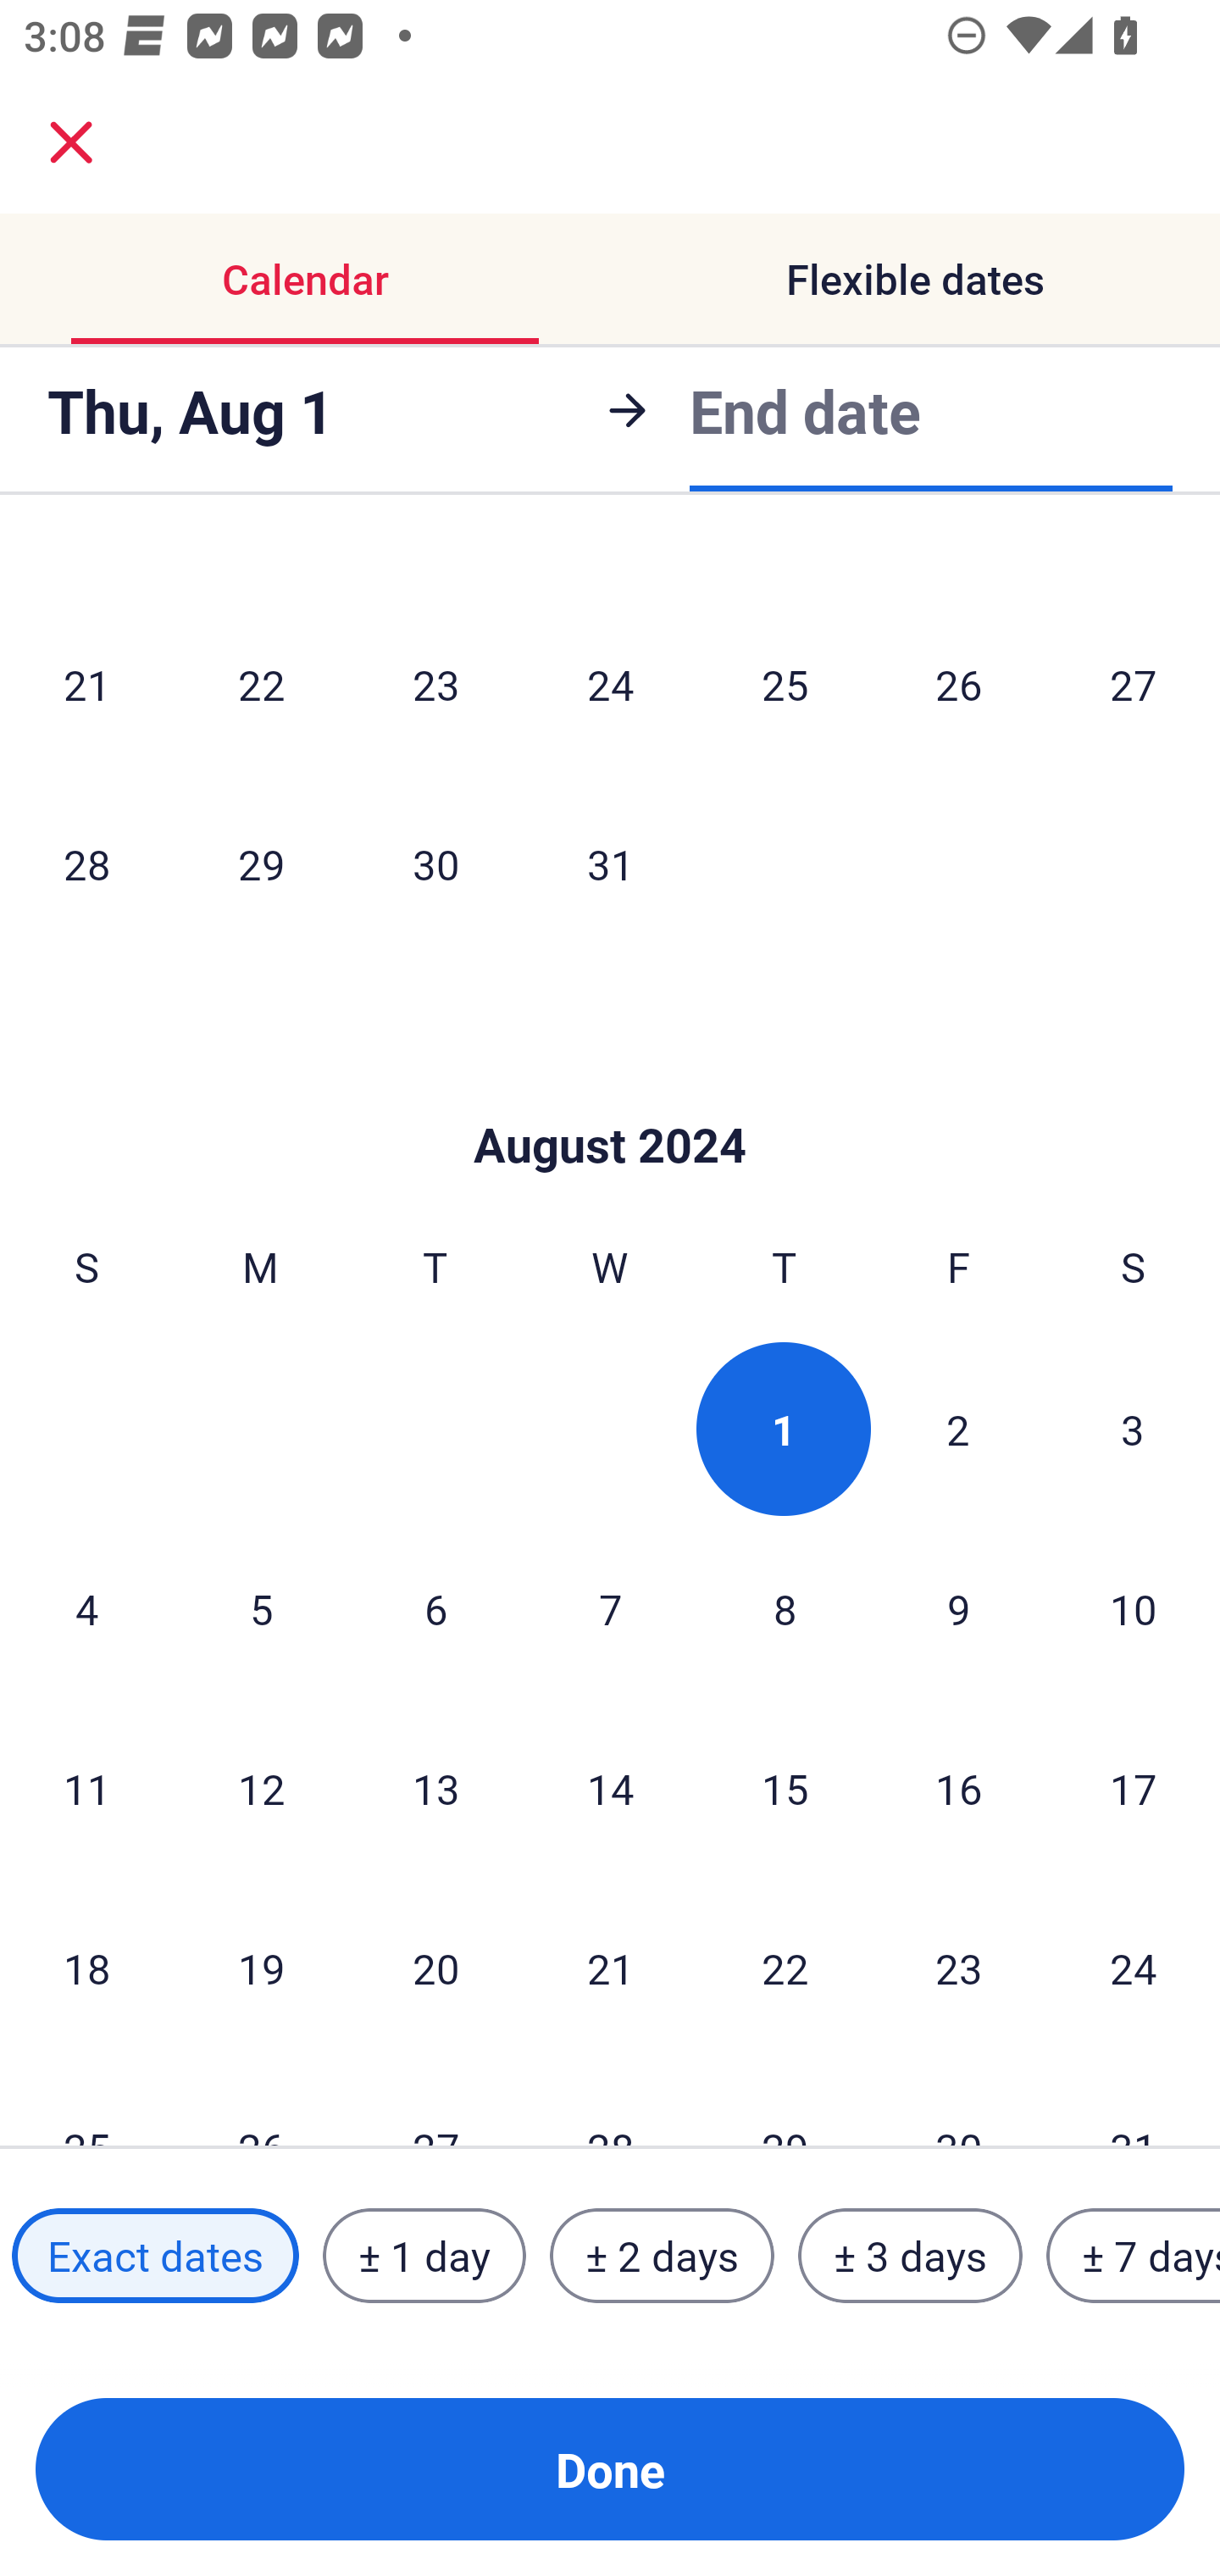 Image resolution: width=1220 pixels, height=2576 pixels. I want to click on Skip to Done, so click(610, 1095).